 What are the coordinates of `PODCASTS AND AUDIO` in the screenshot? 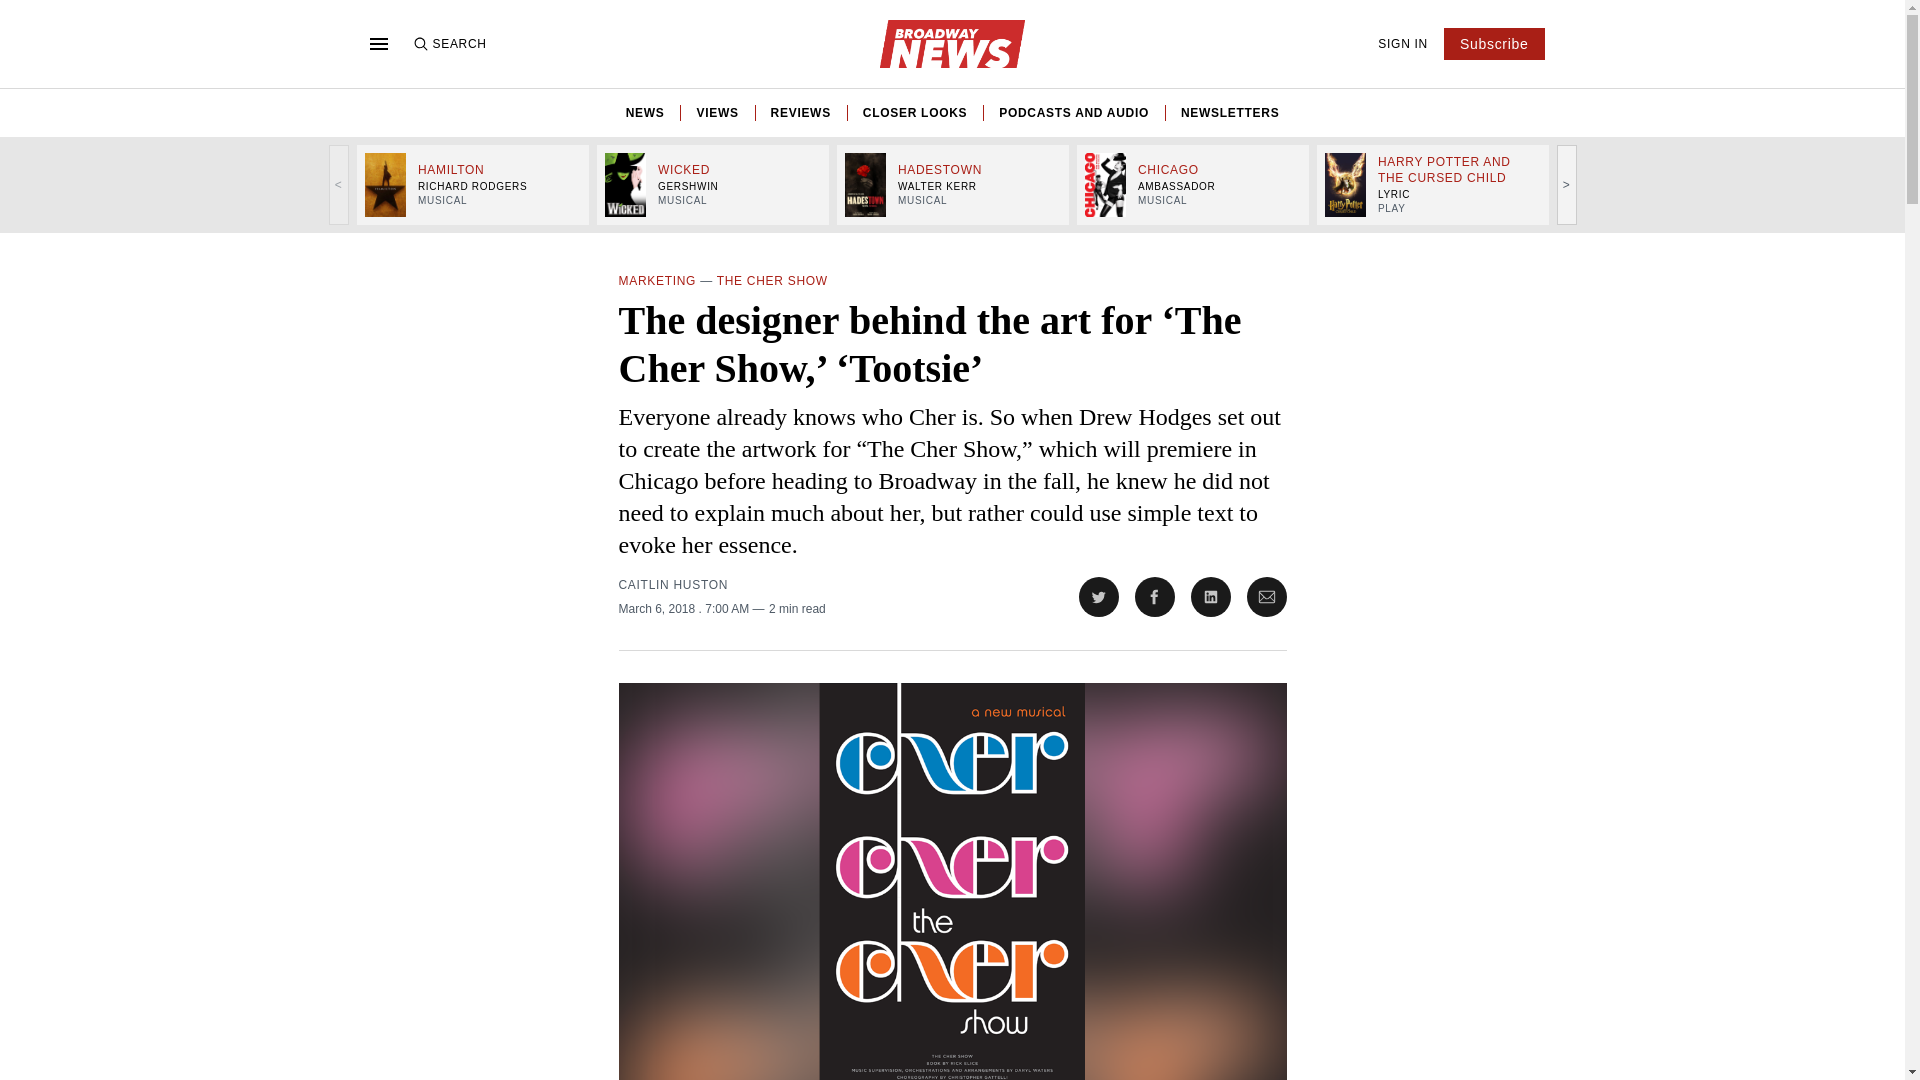 It's located at (1073, 112).